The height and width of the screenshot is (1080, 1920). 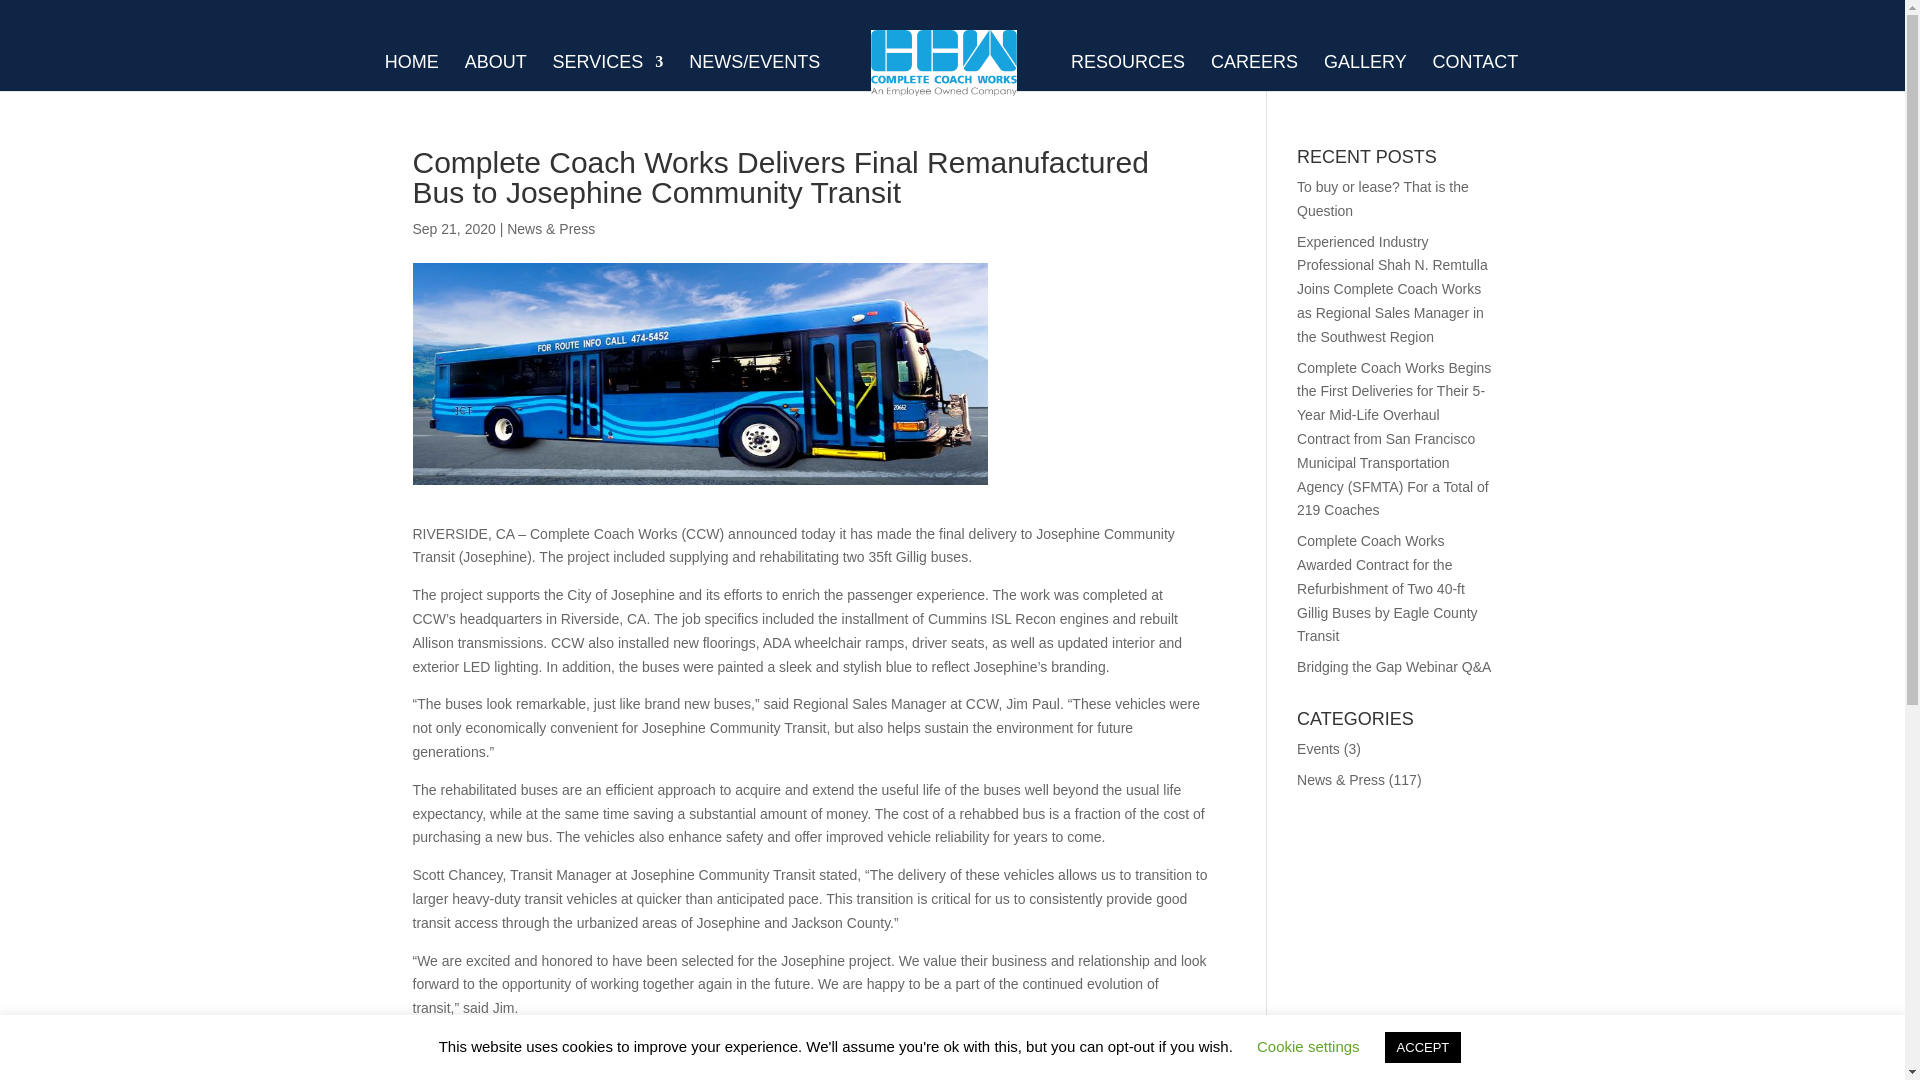 I want to click on RESOURCES, so click(x=1128, y=71).